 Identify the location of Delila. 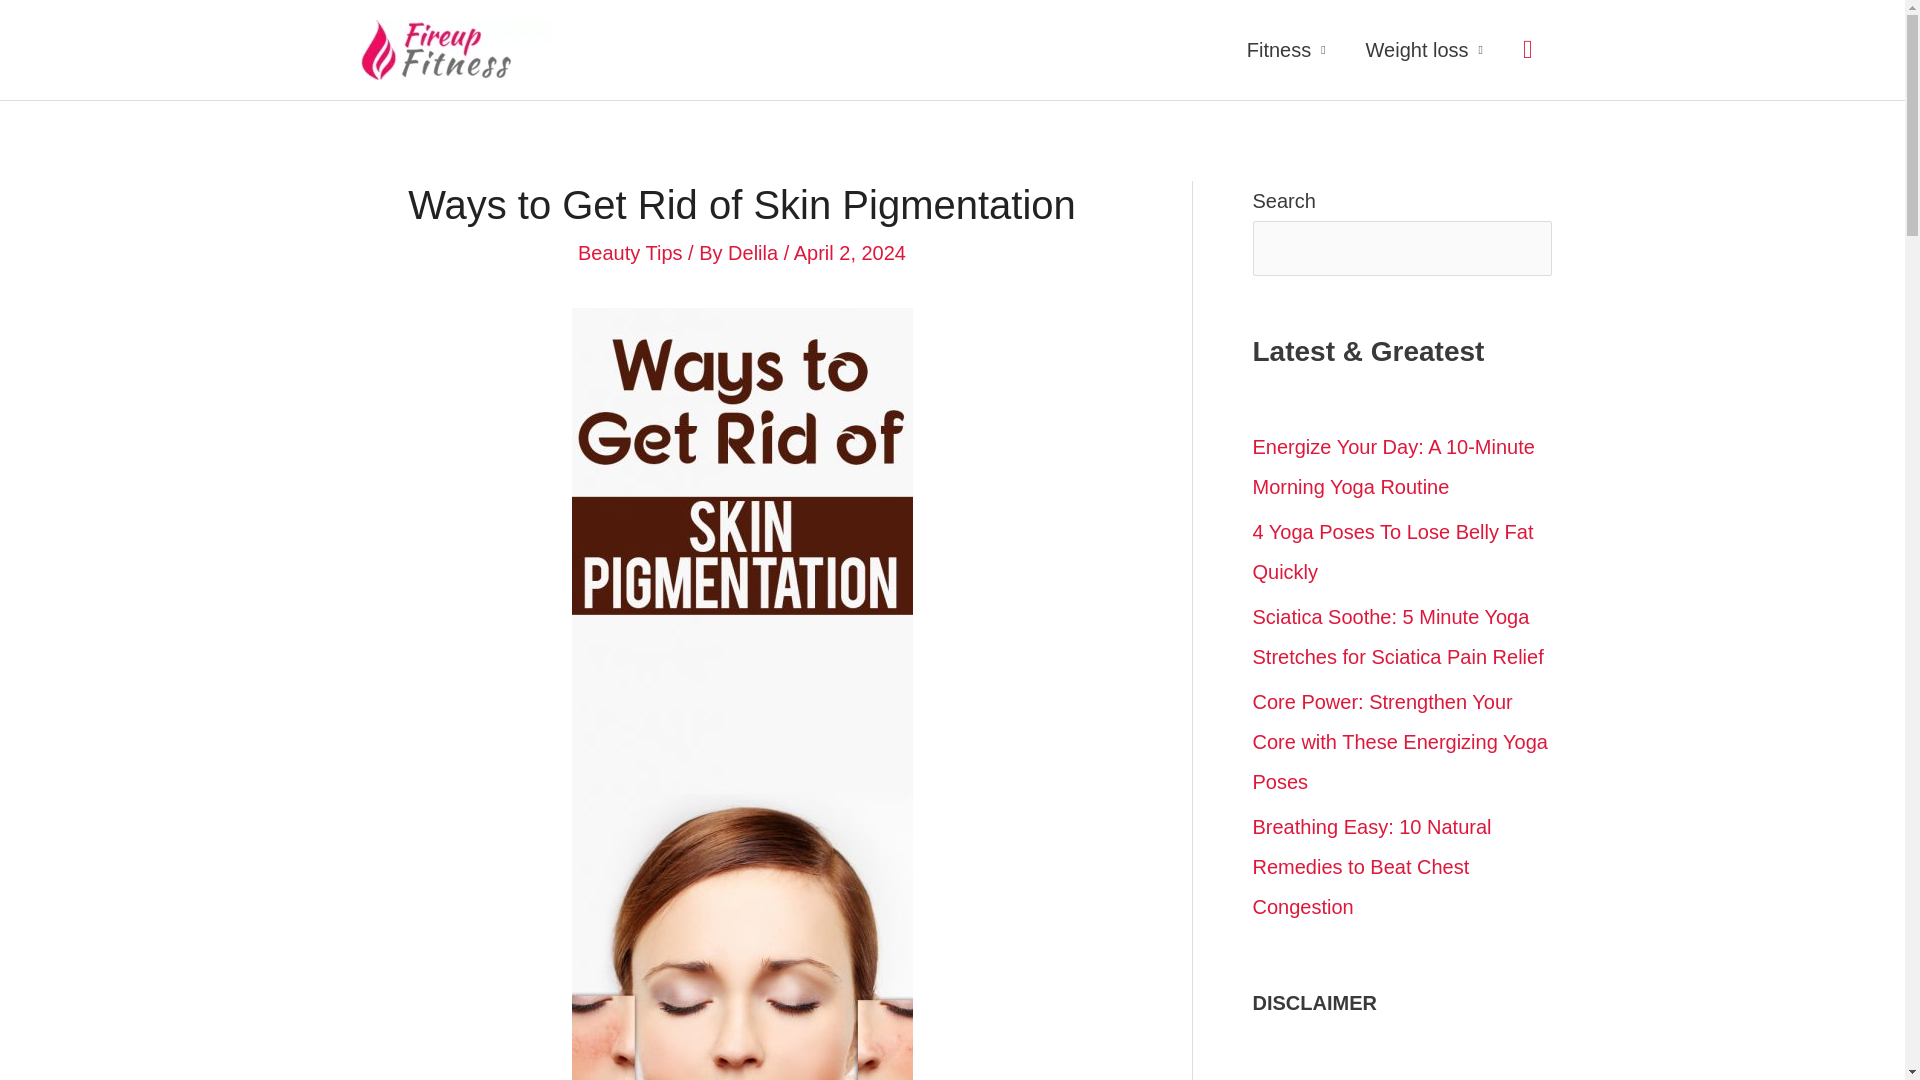
(755, 252).